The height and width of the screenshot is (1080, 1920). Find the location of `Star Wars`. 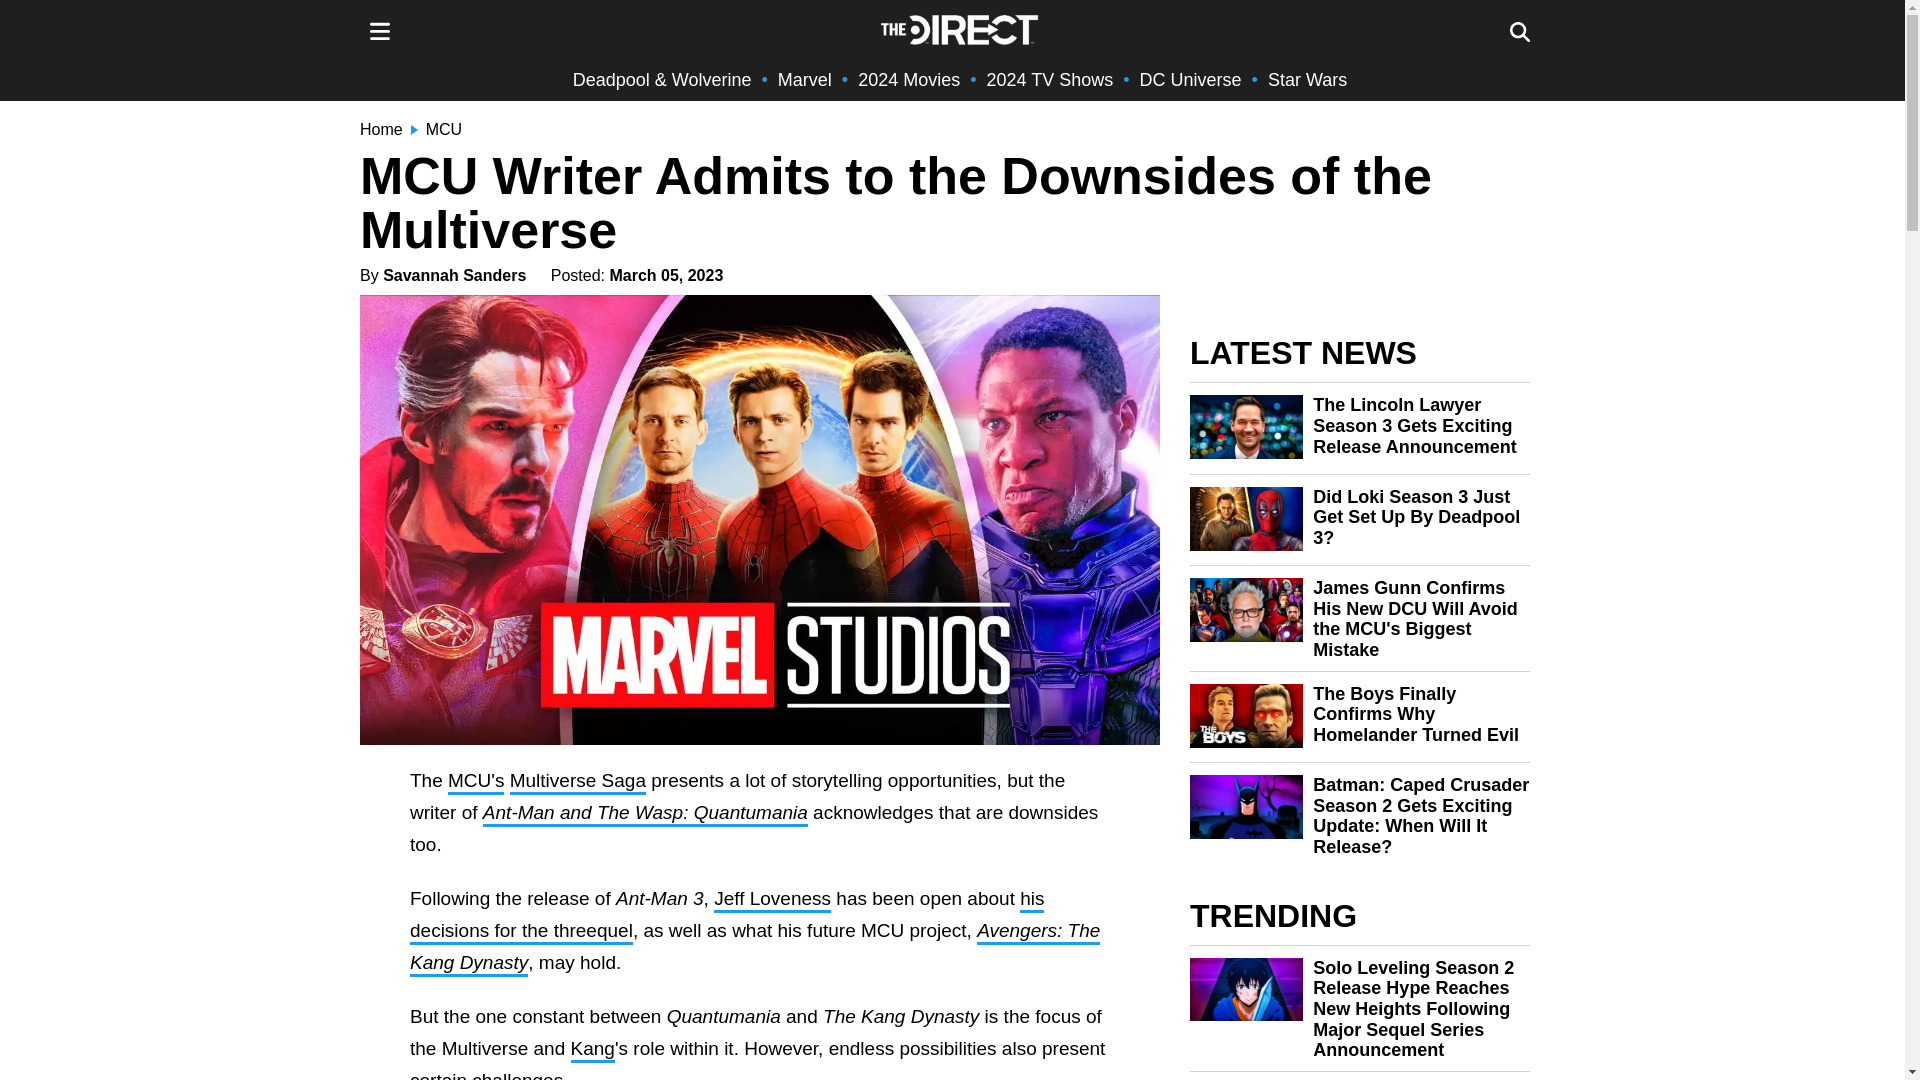

Star Wars is located at coordinates (1307, 80).